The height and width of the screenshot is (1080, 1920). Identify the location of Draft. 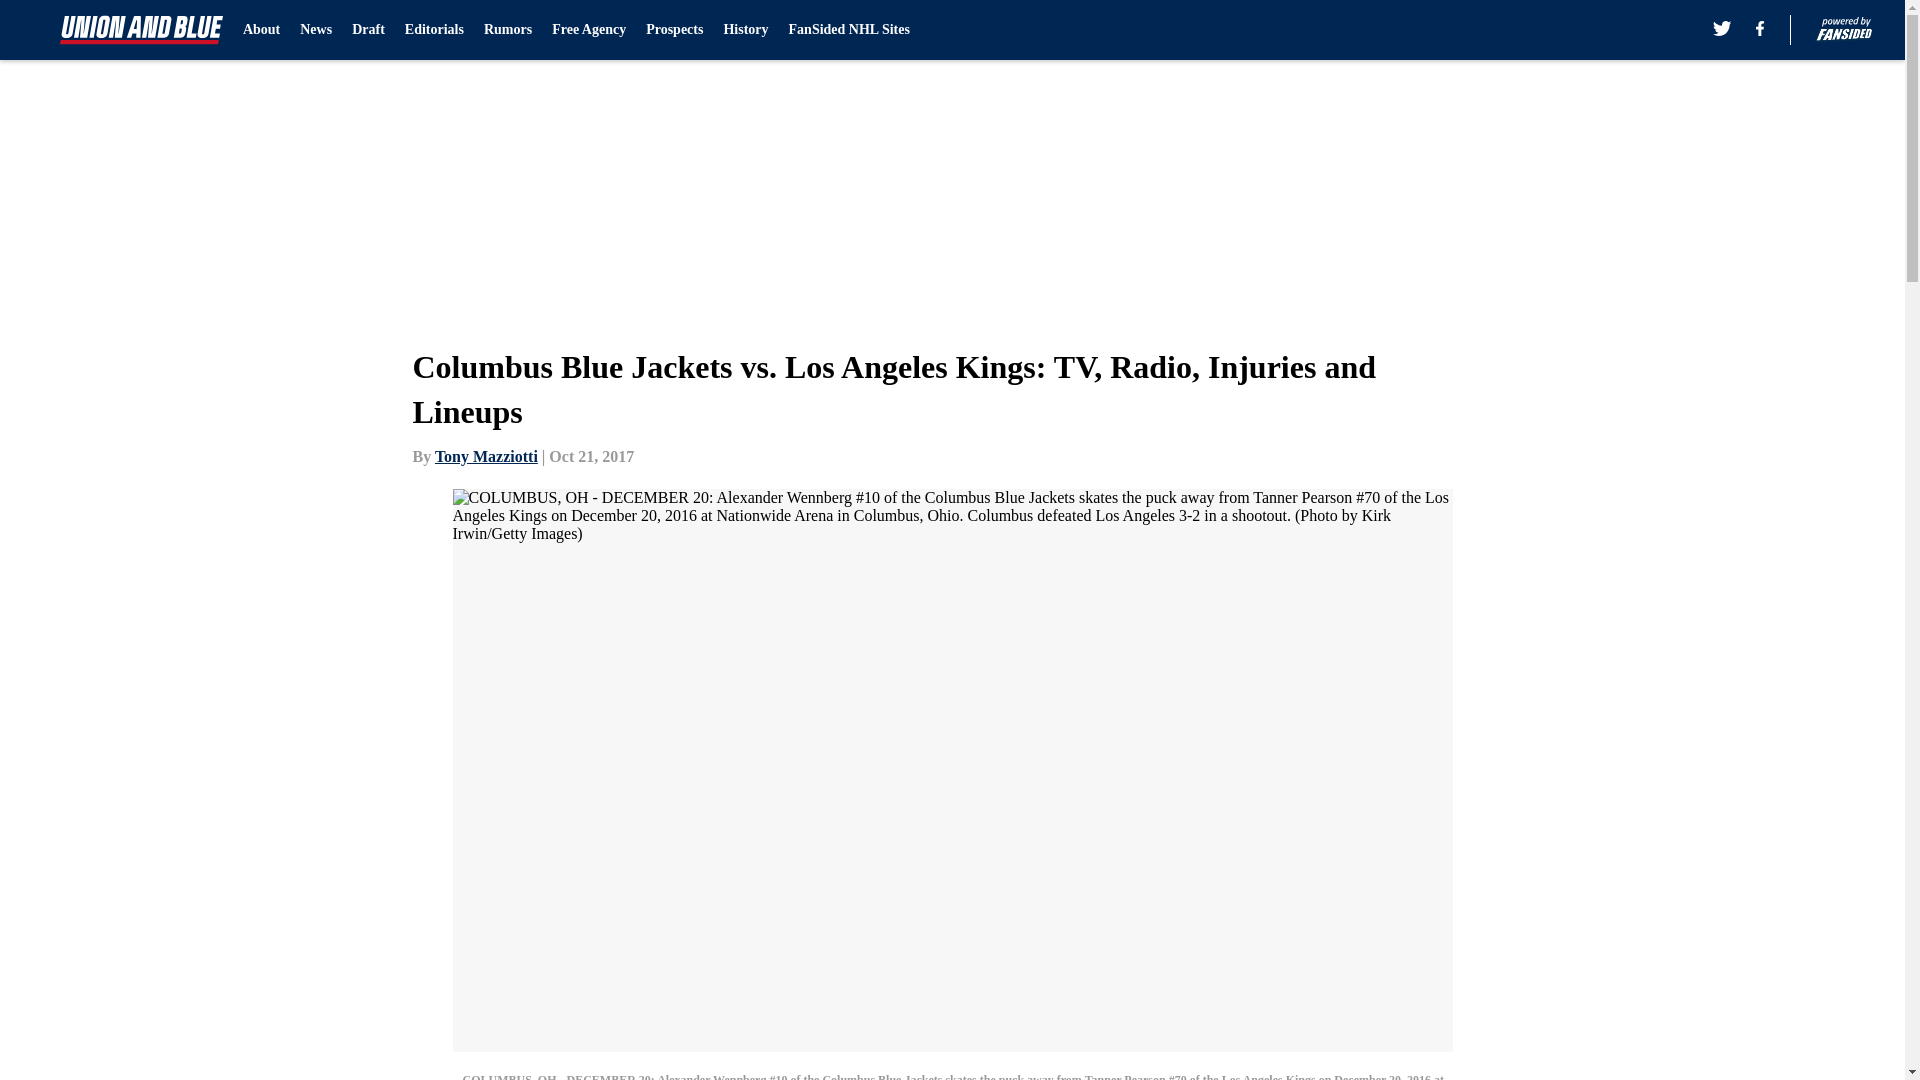
(368, 30).